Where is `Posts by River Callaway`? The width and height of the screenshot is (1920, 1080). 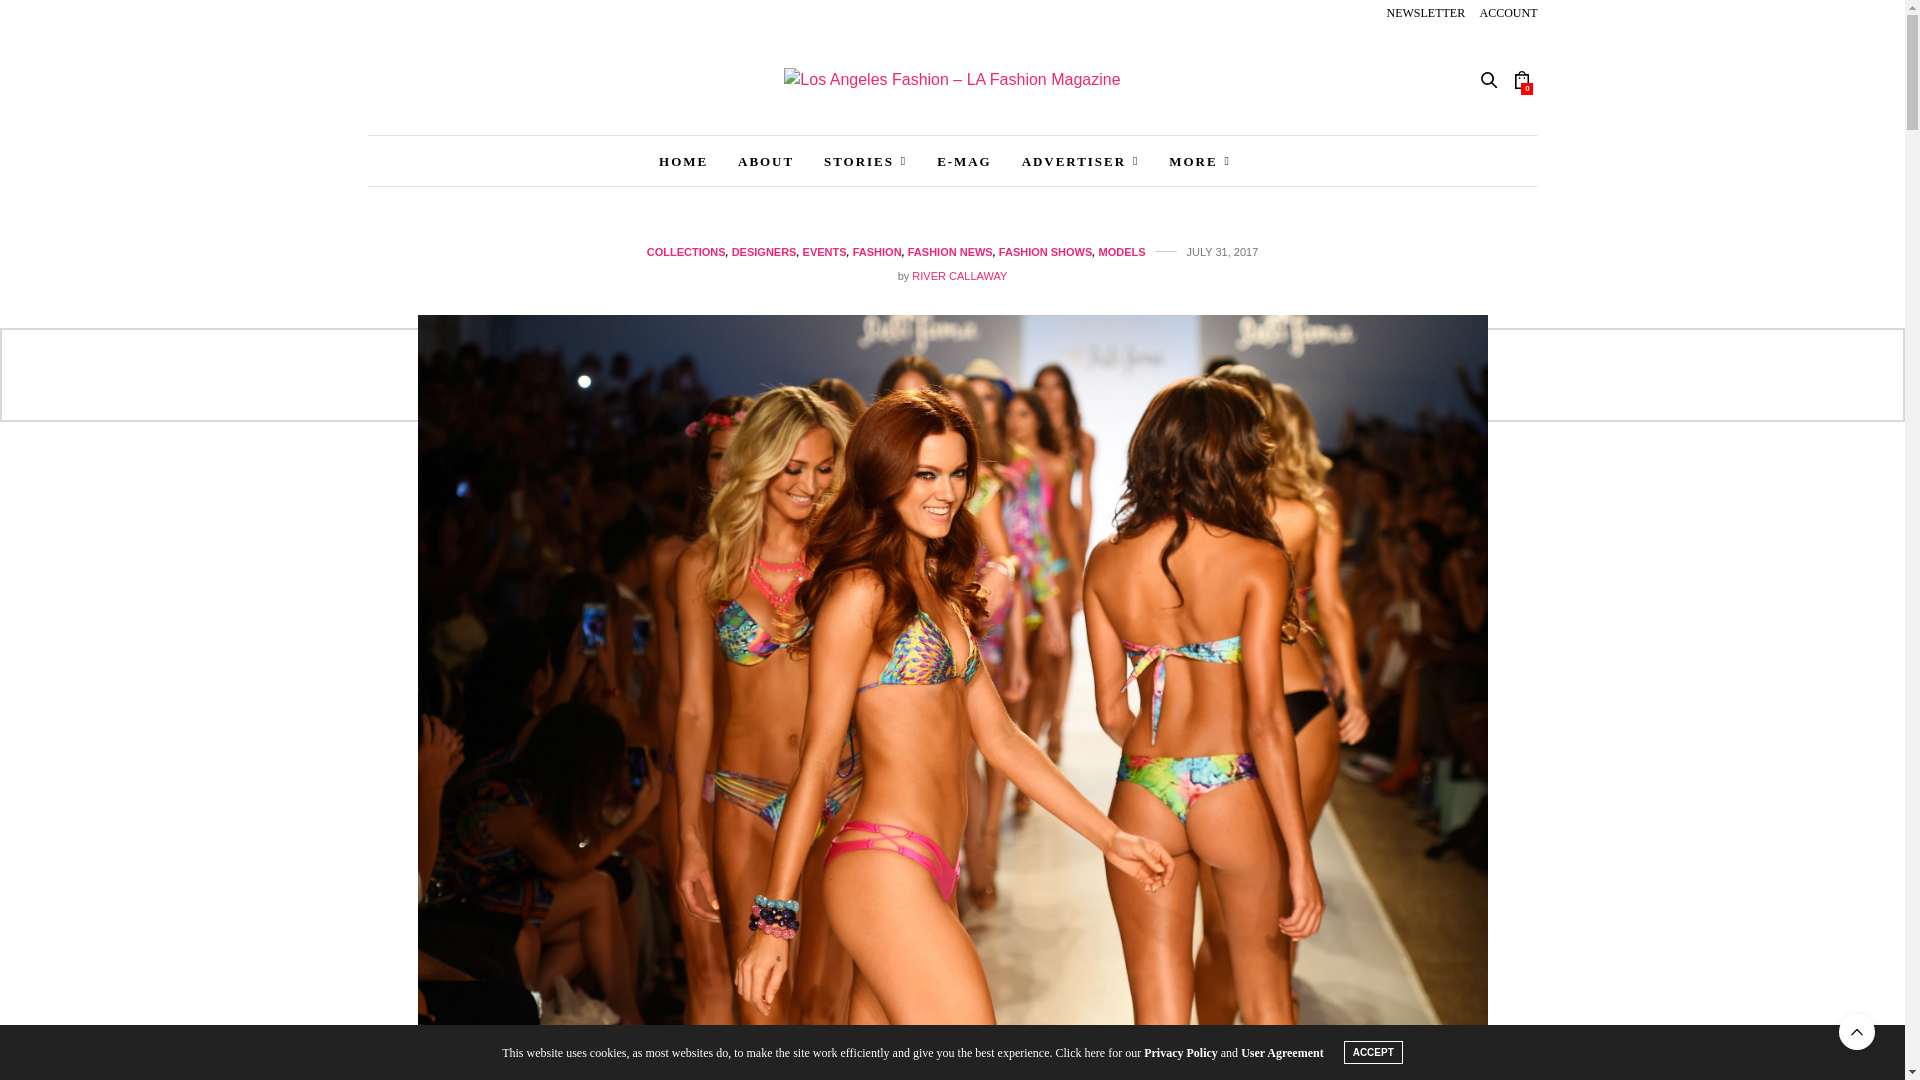 Posts by River Callaway is located at coordinates (959, 276).